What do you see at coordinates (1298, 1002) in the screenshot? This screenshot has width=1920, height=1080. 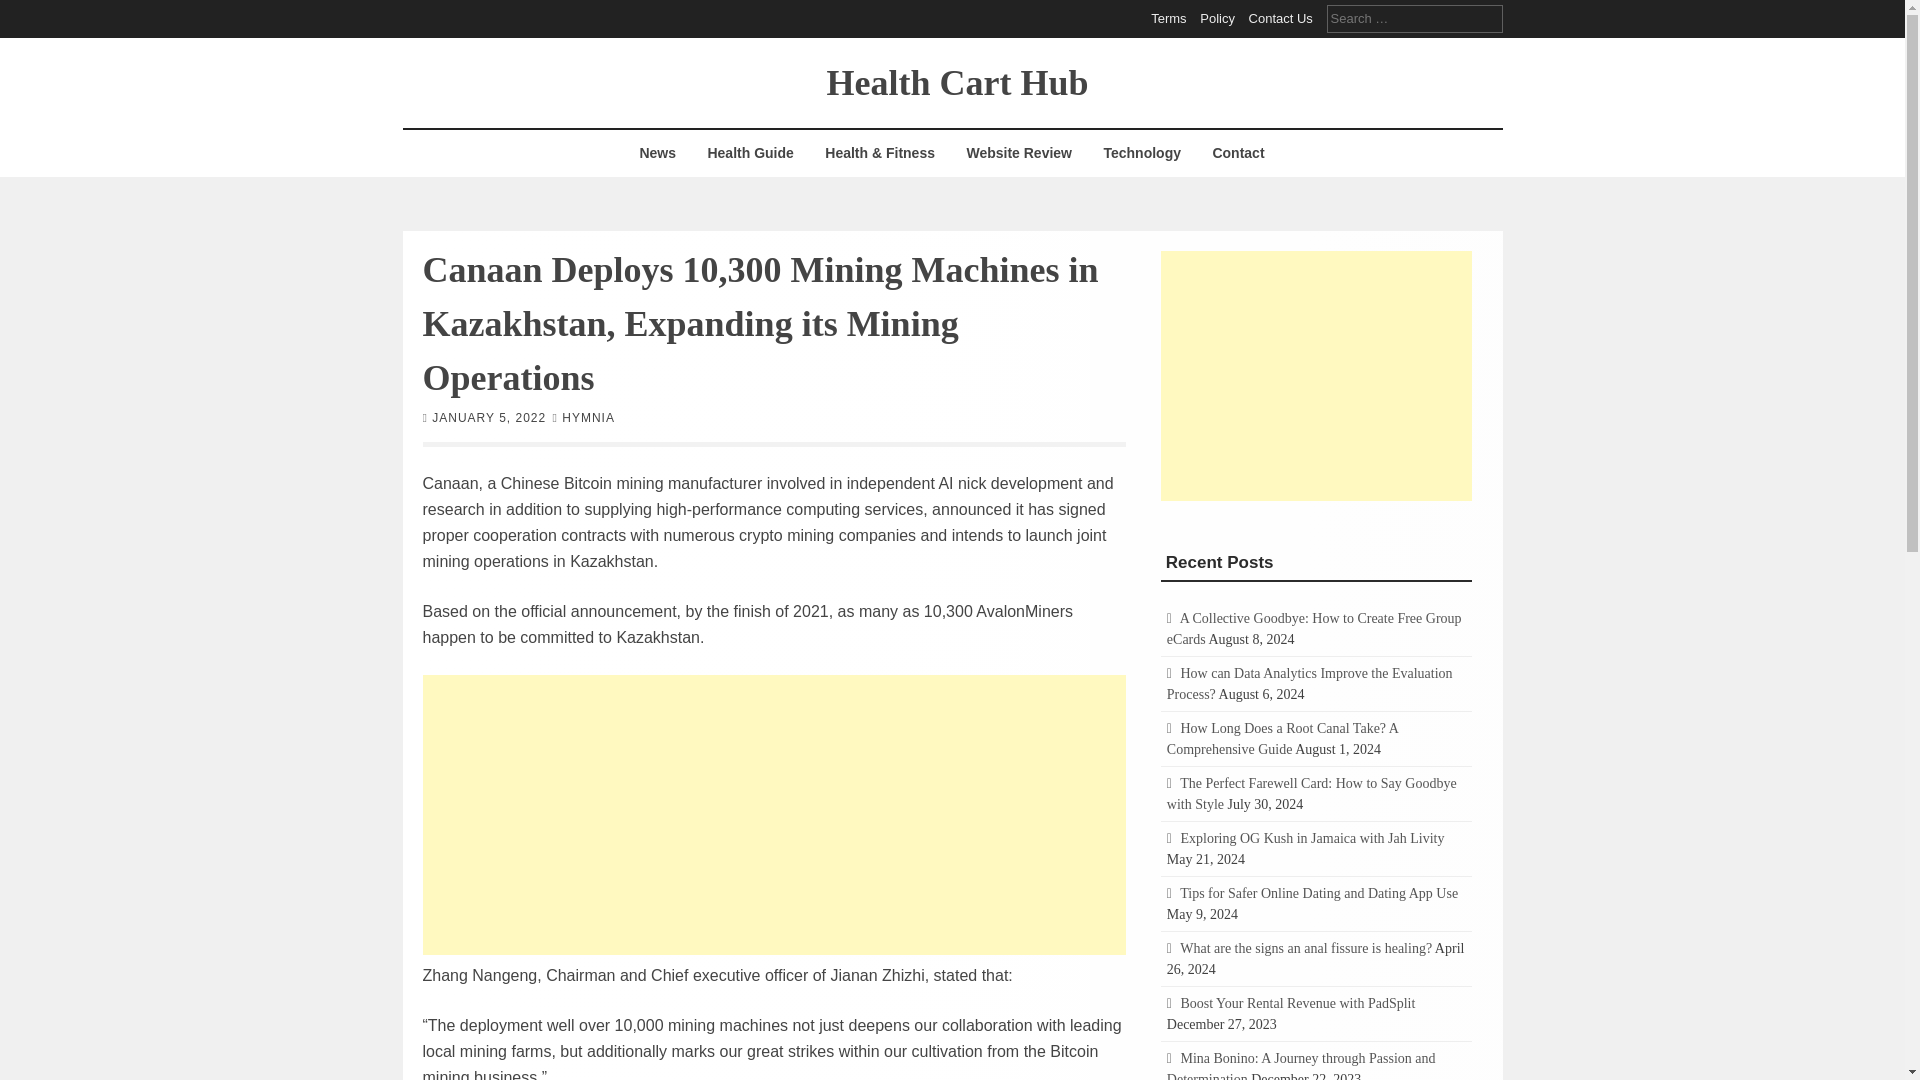 I see `Boost Your Rental Revenue with PadSplit` at bounding box center [1298, 1002].